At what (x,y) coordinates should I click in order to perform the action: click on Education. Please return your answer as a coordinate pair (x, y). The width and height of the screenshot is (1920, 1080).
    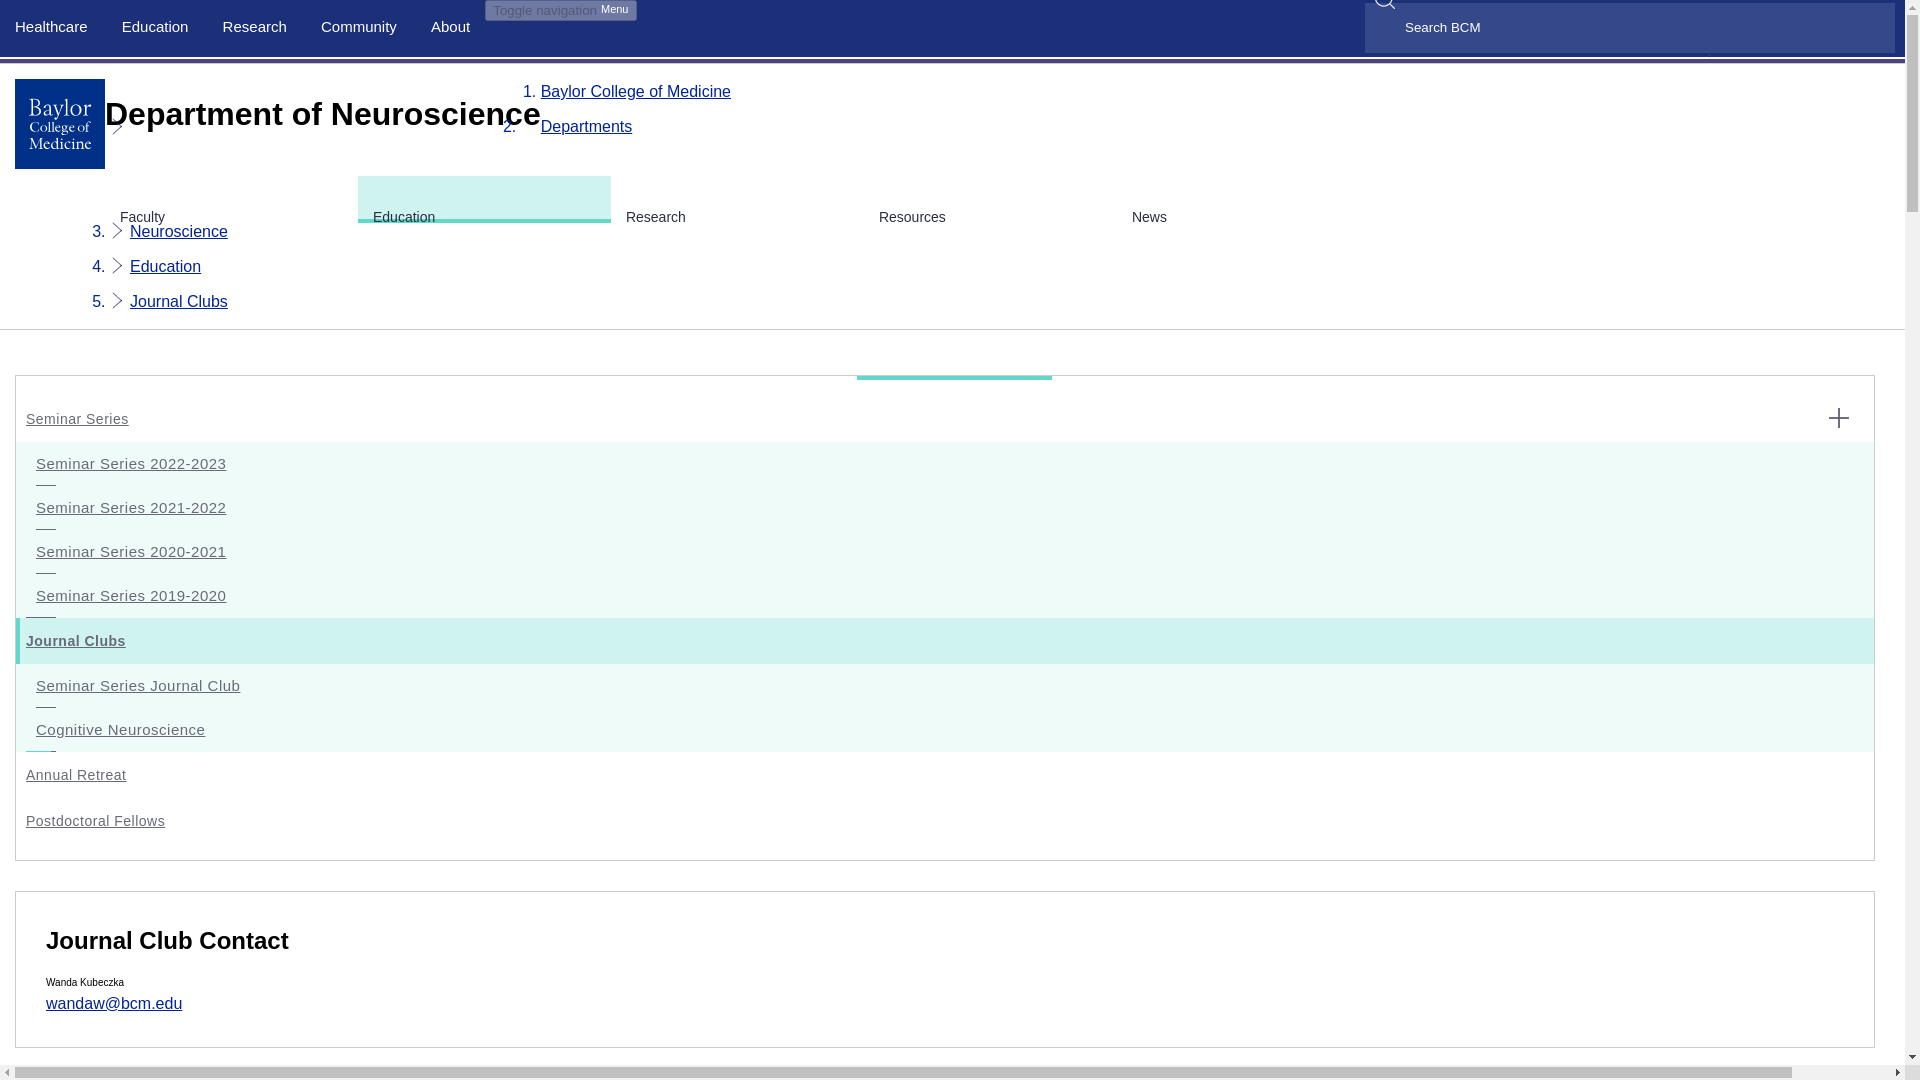
    Looking at the image, I should click on (155, 26).